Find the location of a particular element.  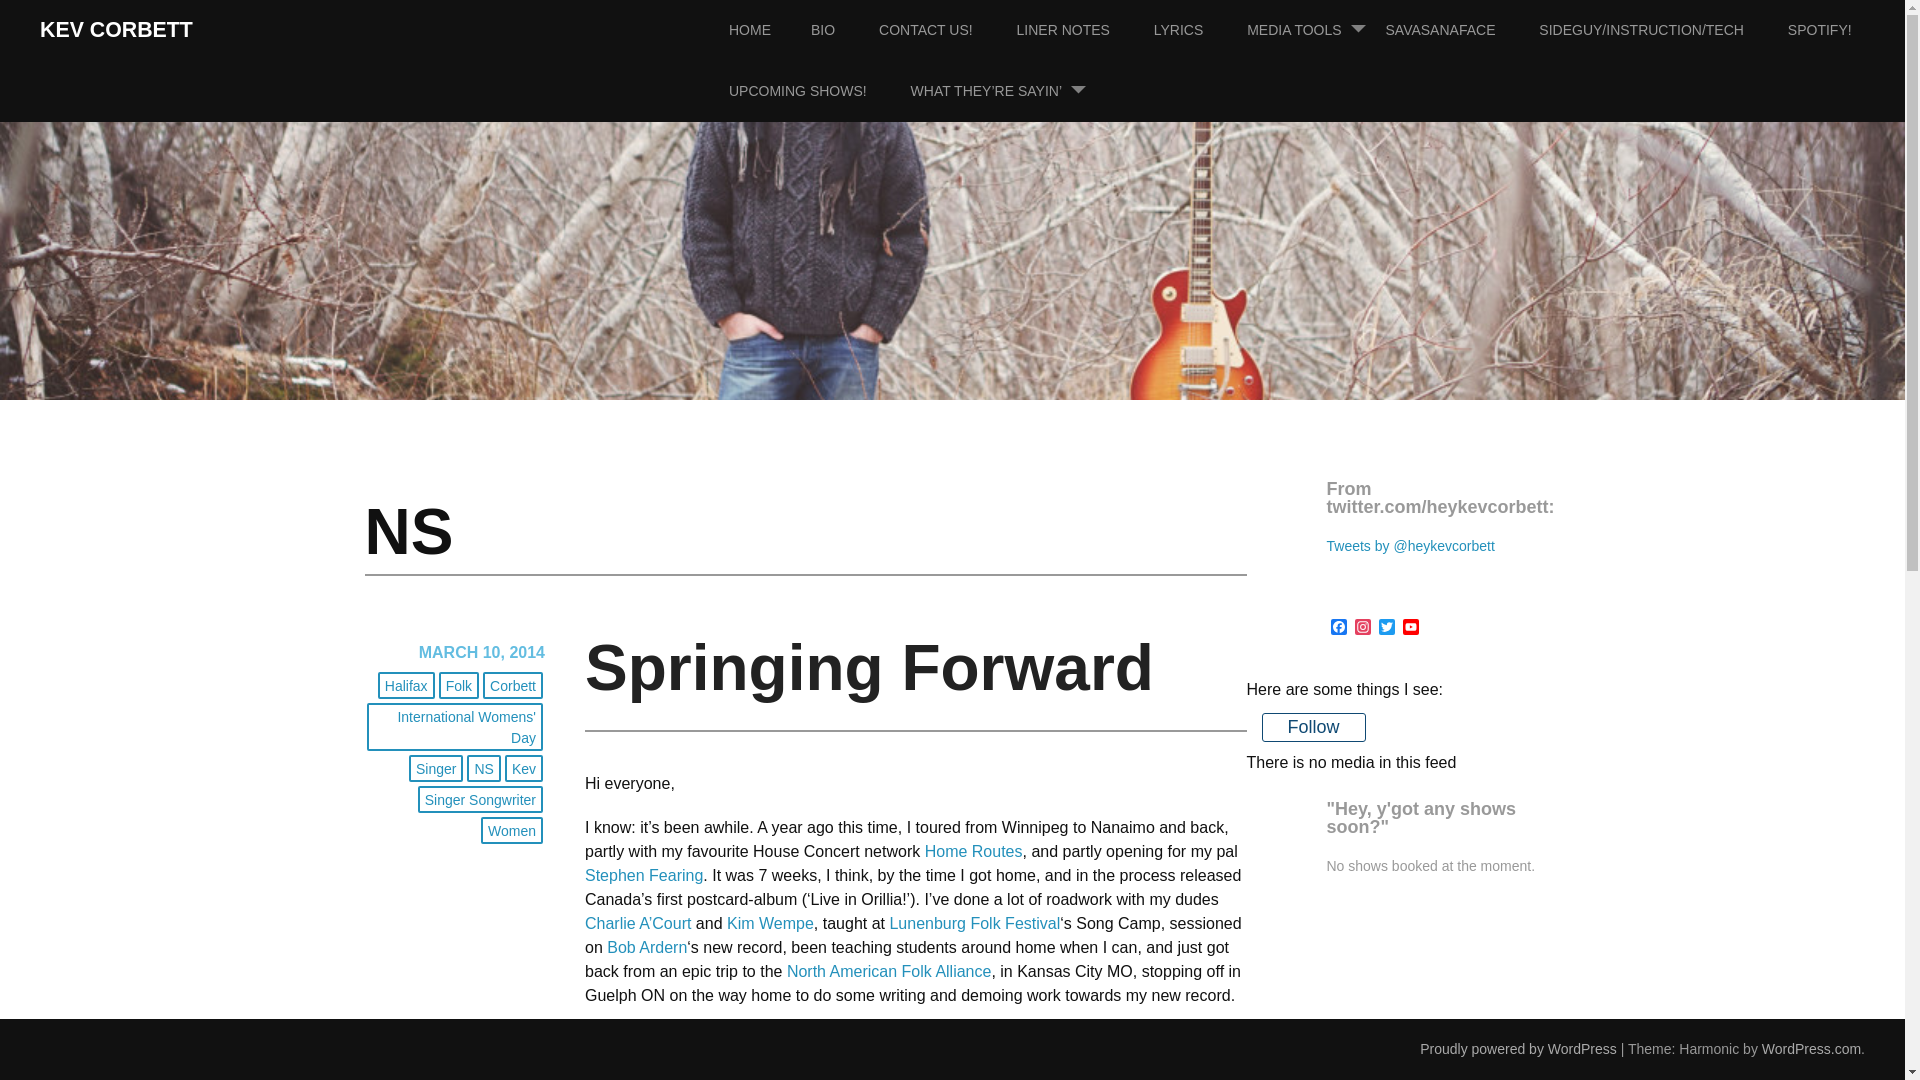

MEDIA TOOLS is located at coordinates (1313, 30).